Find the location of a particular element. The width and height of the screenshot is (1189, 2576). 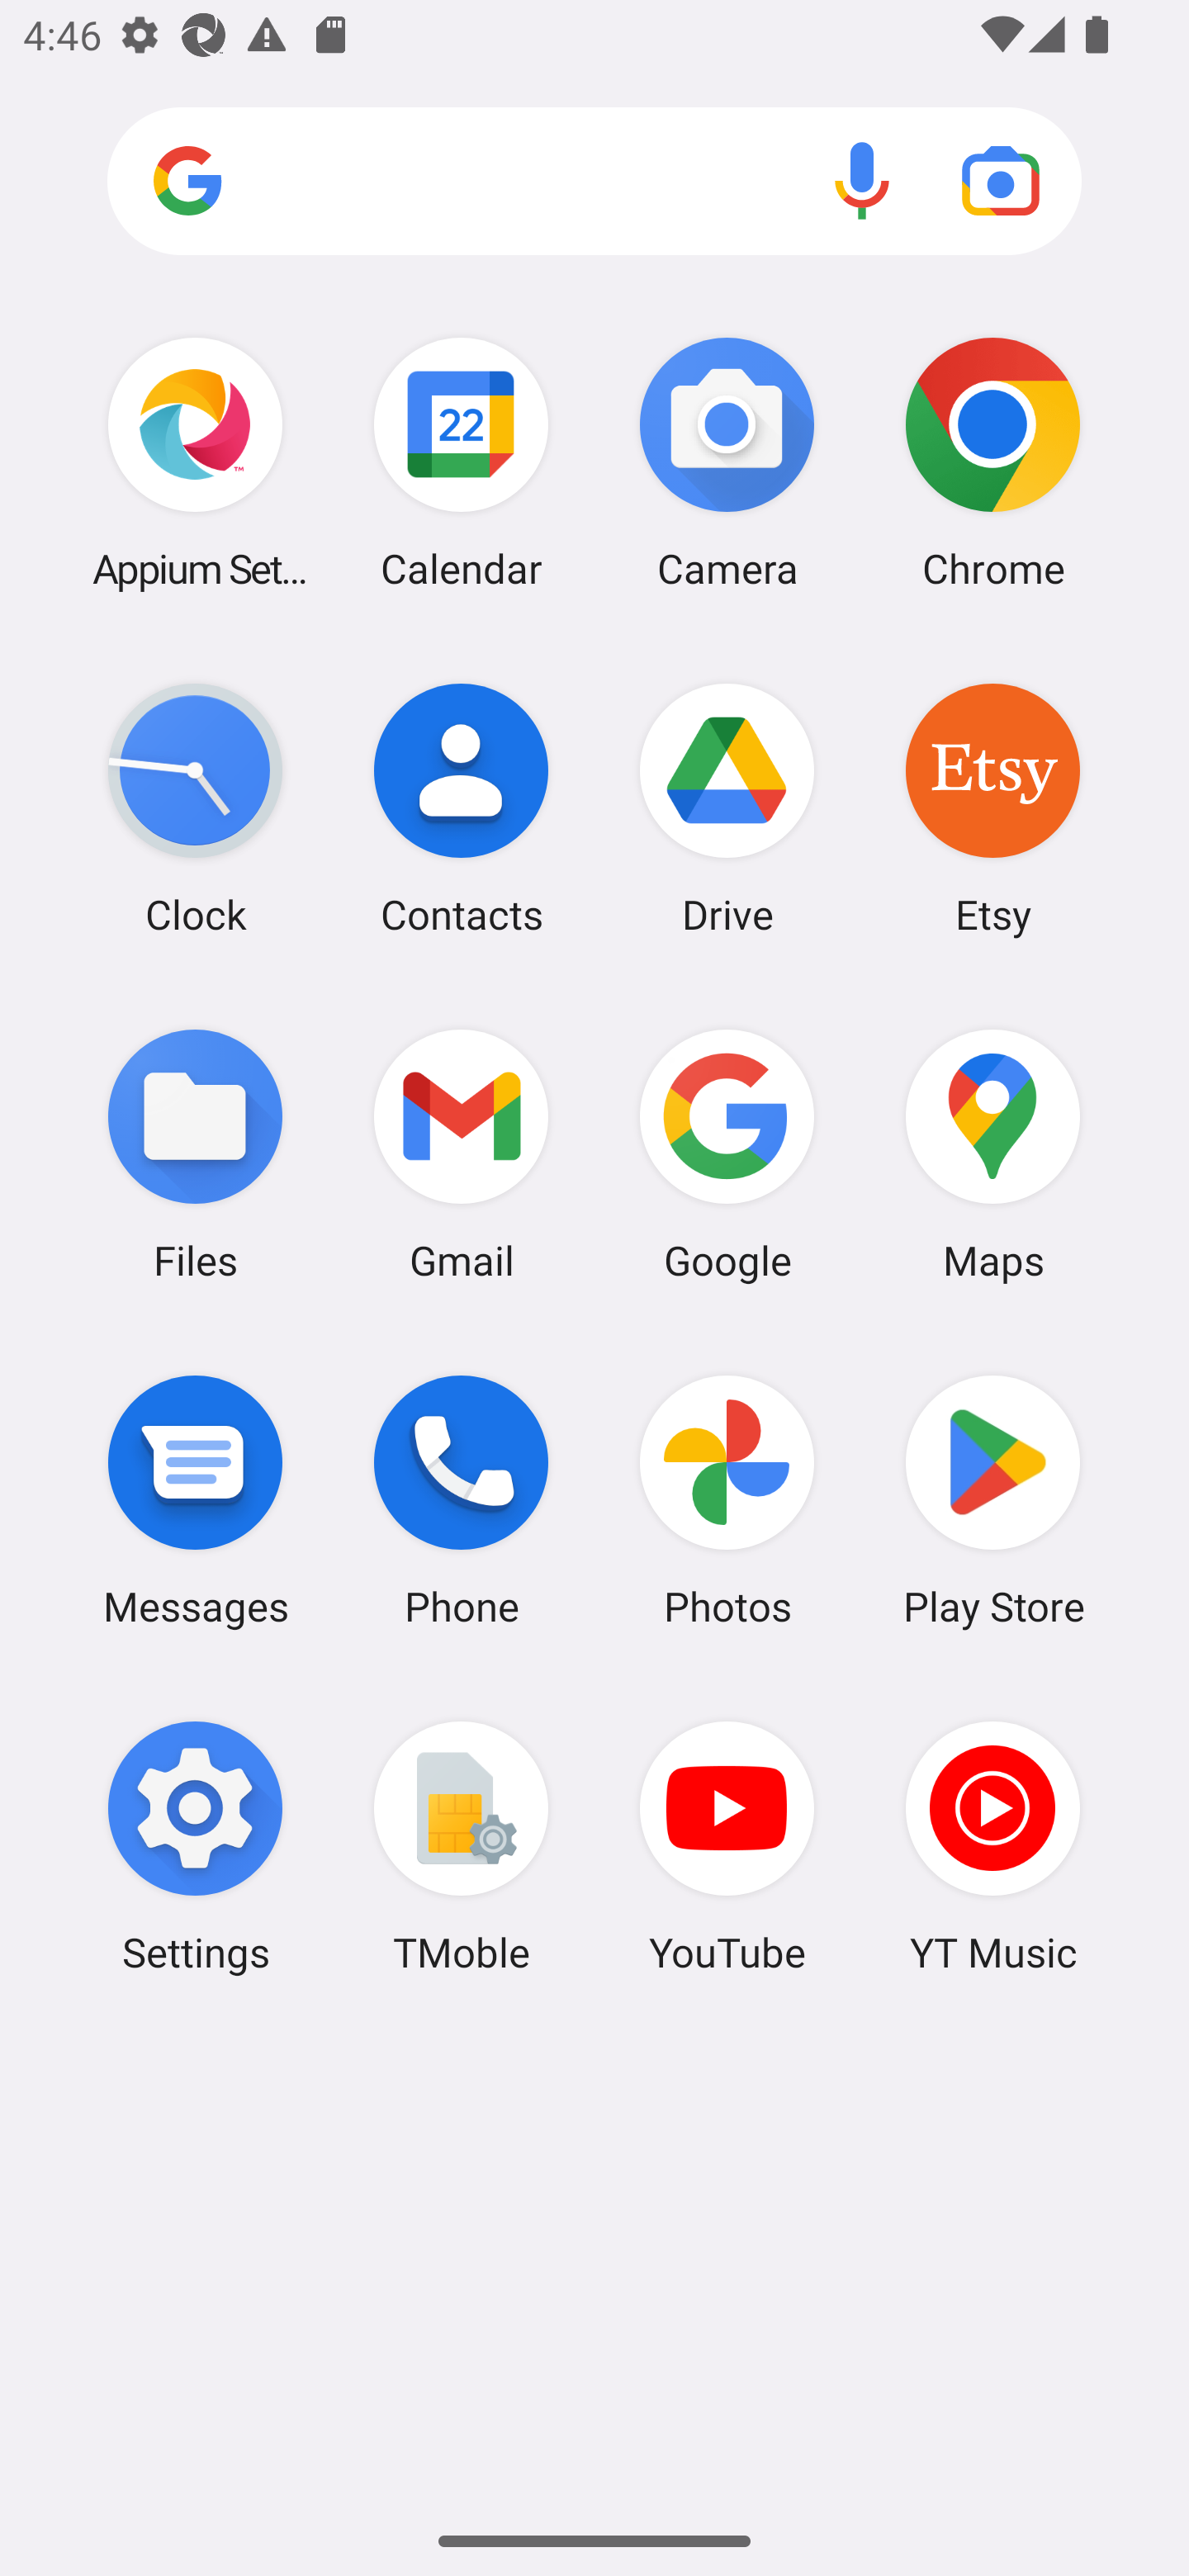

Play Store is located at coordinates (992, 1500).